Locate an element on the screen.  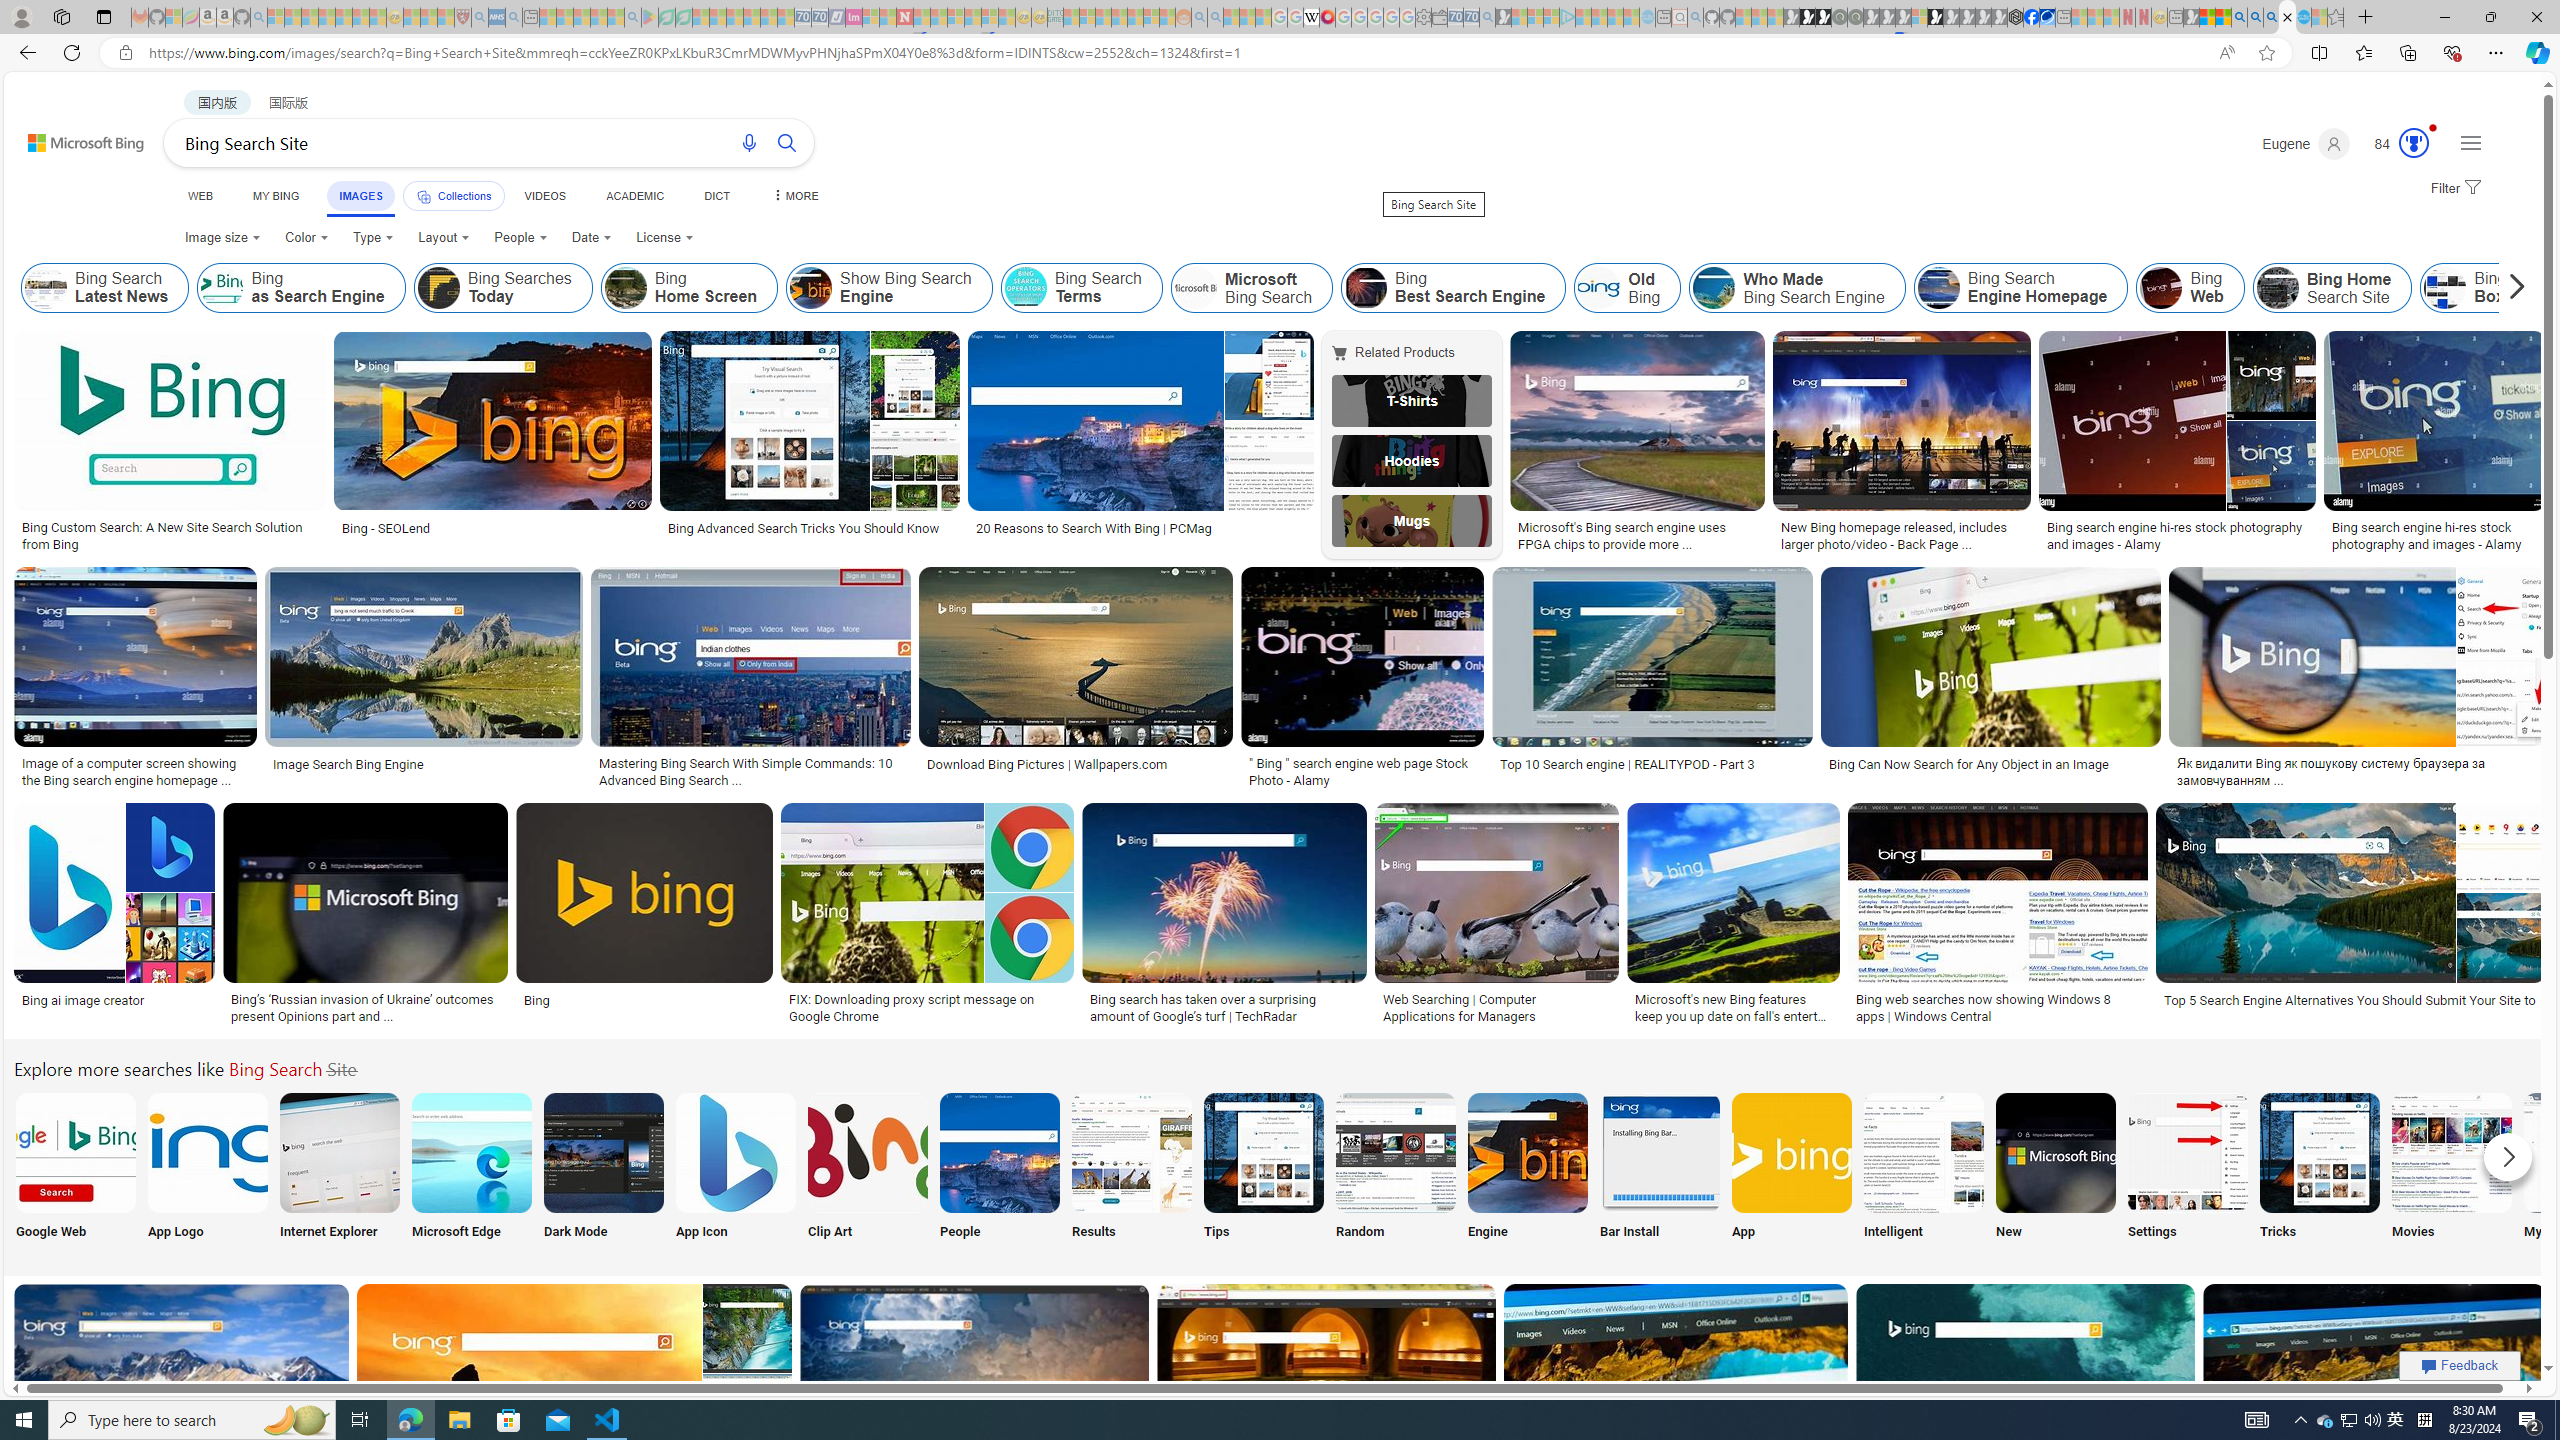
Microsoft Bing Search is located at coordinates (1196, 288).